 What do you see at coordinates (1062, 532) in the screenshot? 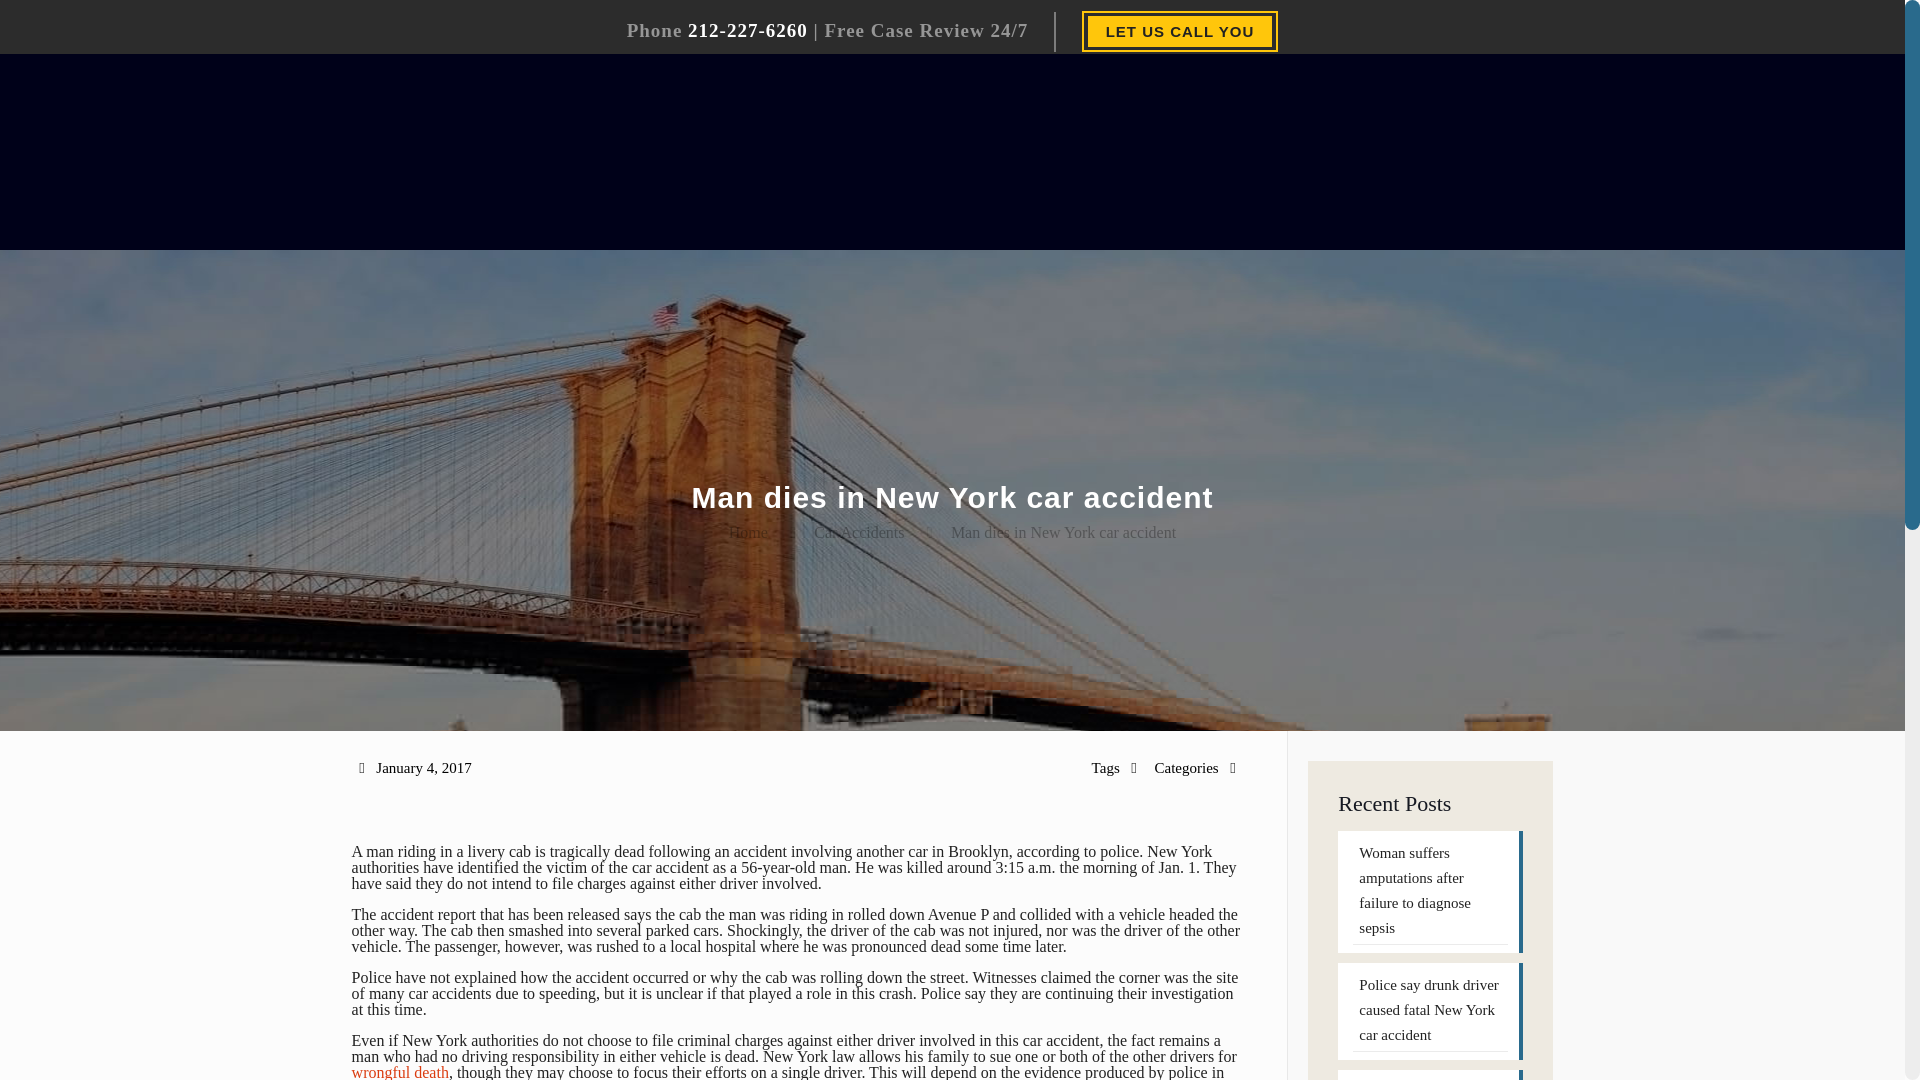
I see `Man dies in New York car accident` at bounding box center [1062, 532].